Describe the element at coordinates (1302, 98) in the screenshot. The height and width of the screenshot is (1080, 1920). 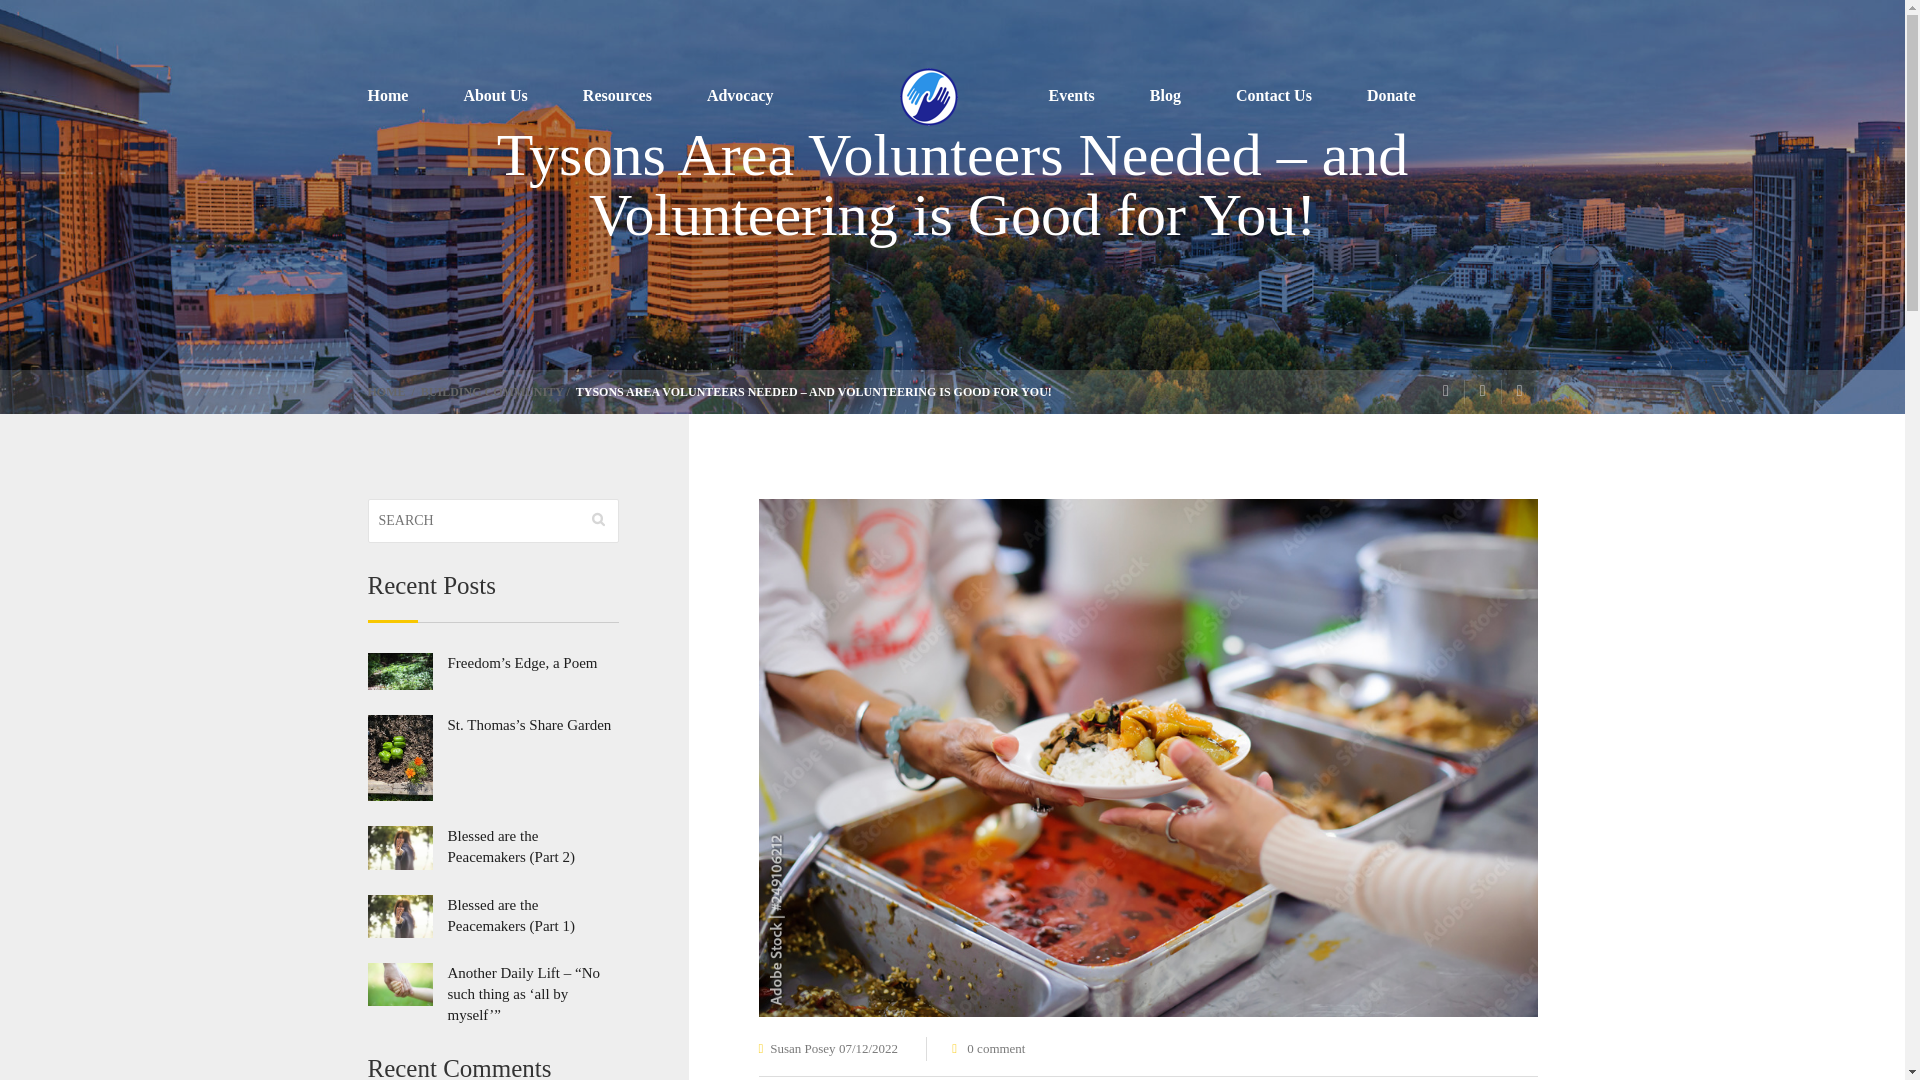
I see `Contact Us` at that location.